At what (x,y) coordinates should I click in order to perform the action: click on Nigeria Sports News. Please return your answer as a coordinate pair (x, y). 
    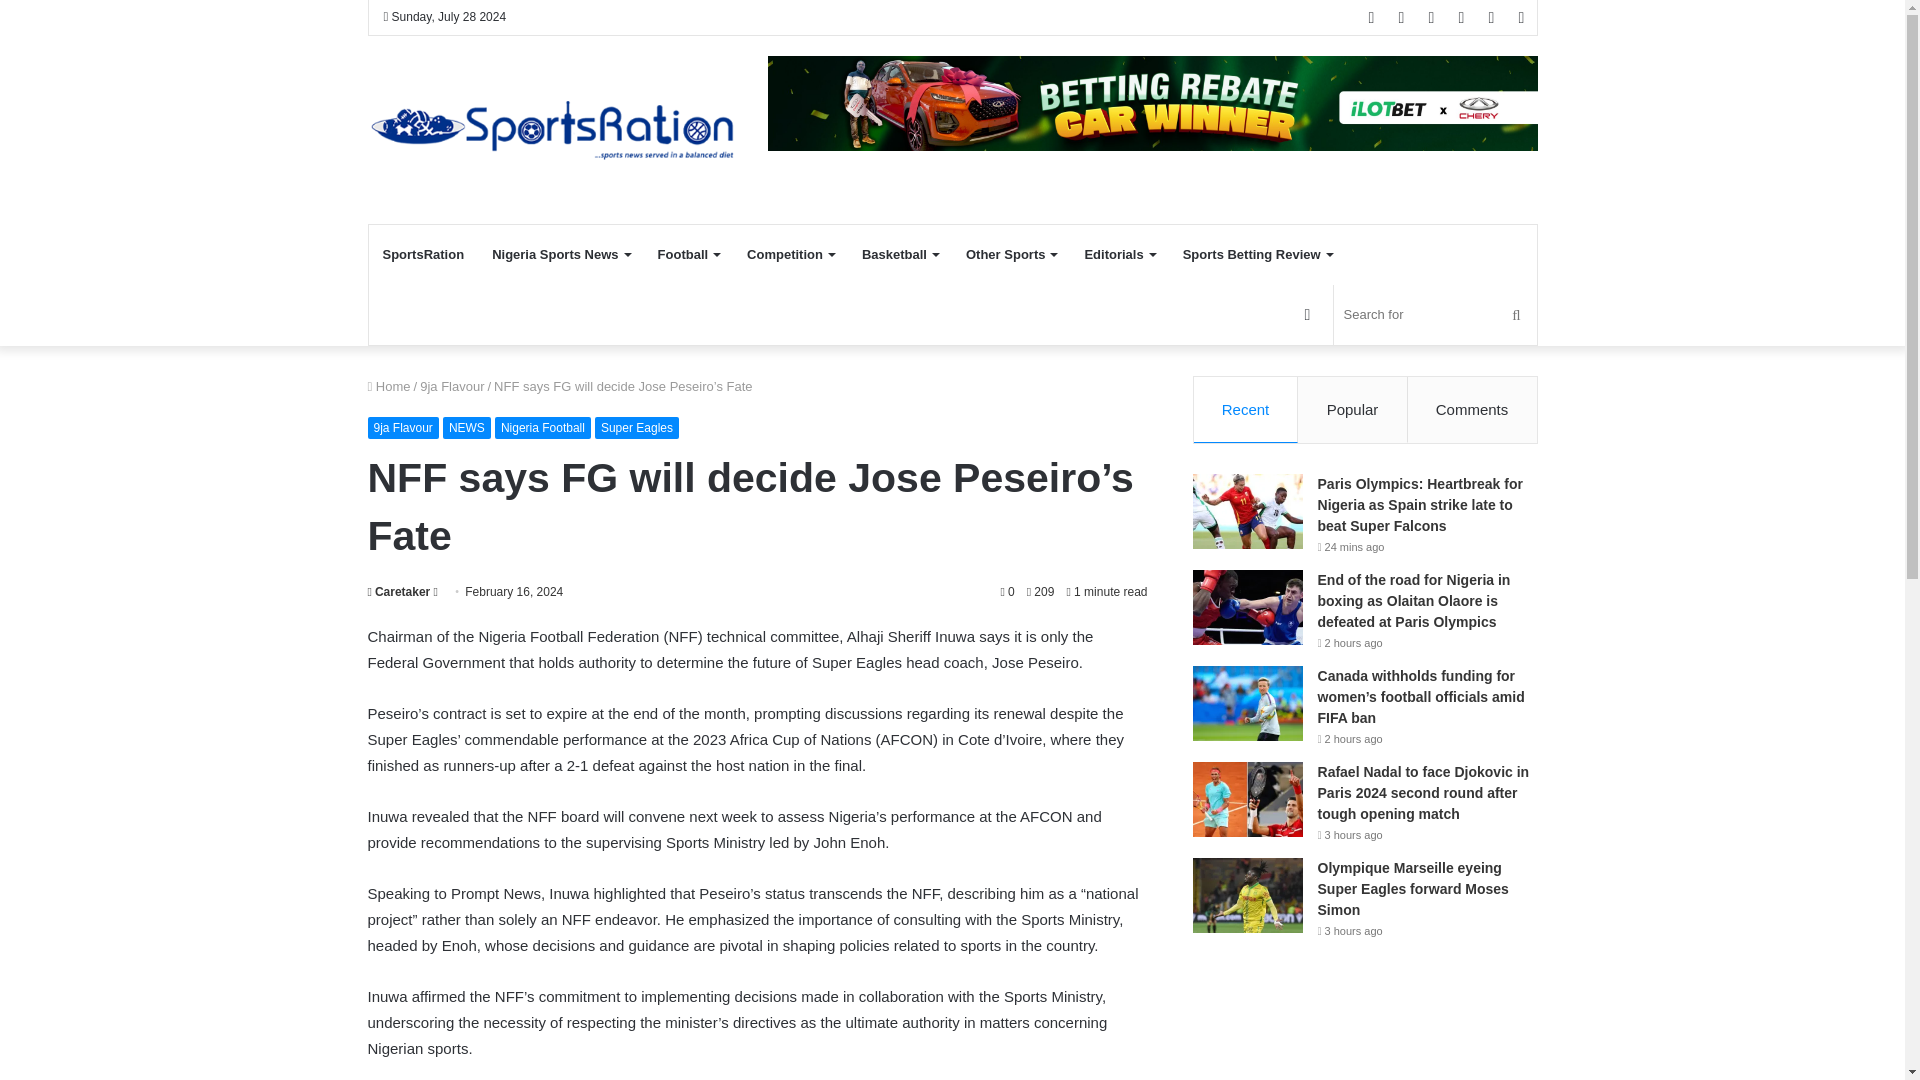
    Looking at the image, I should click on (560, 254).